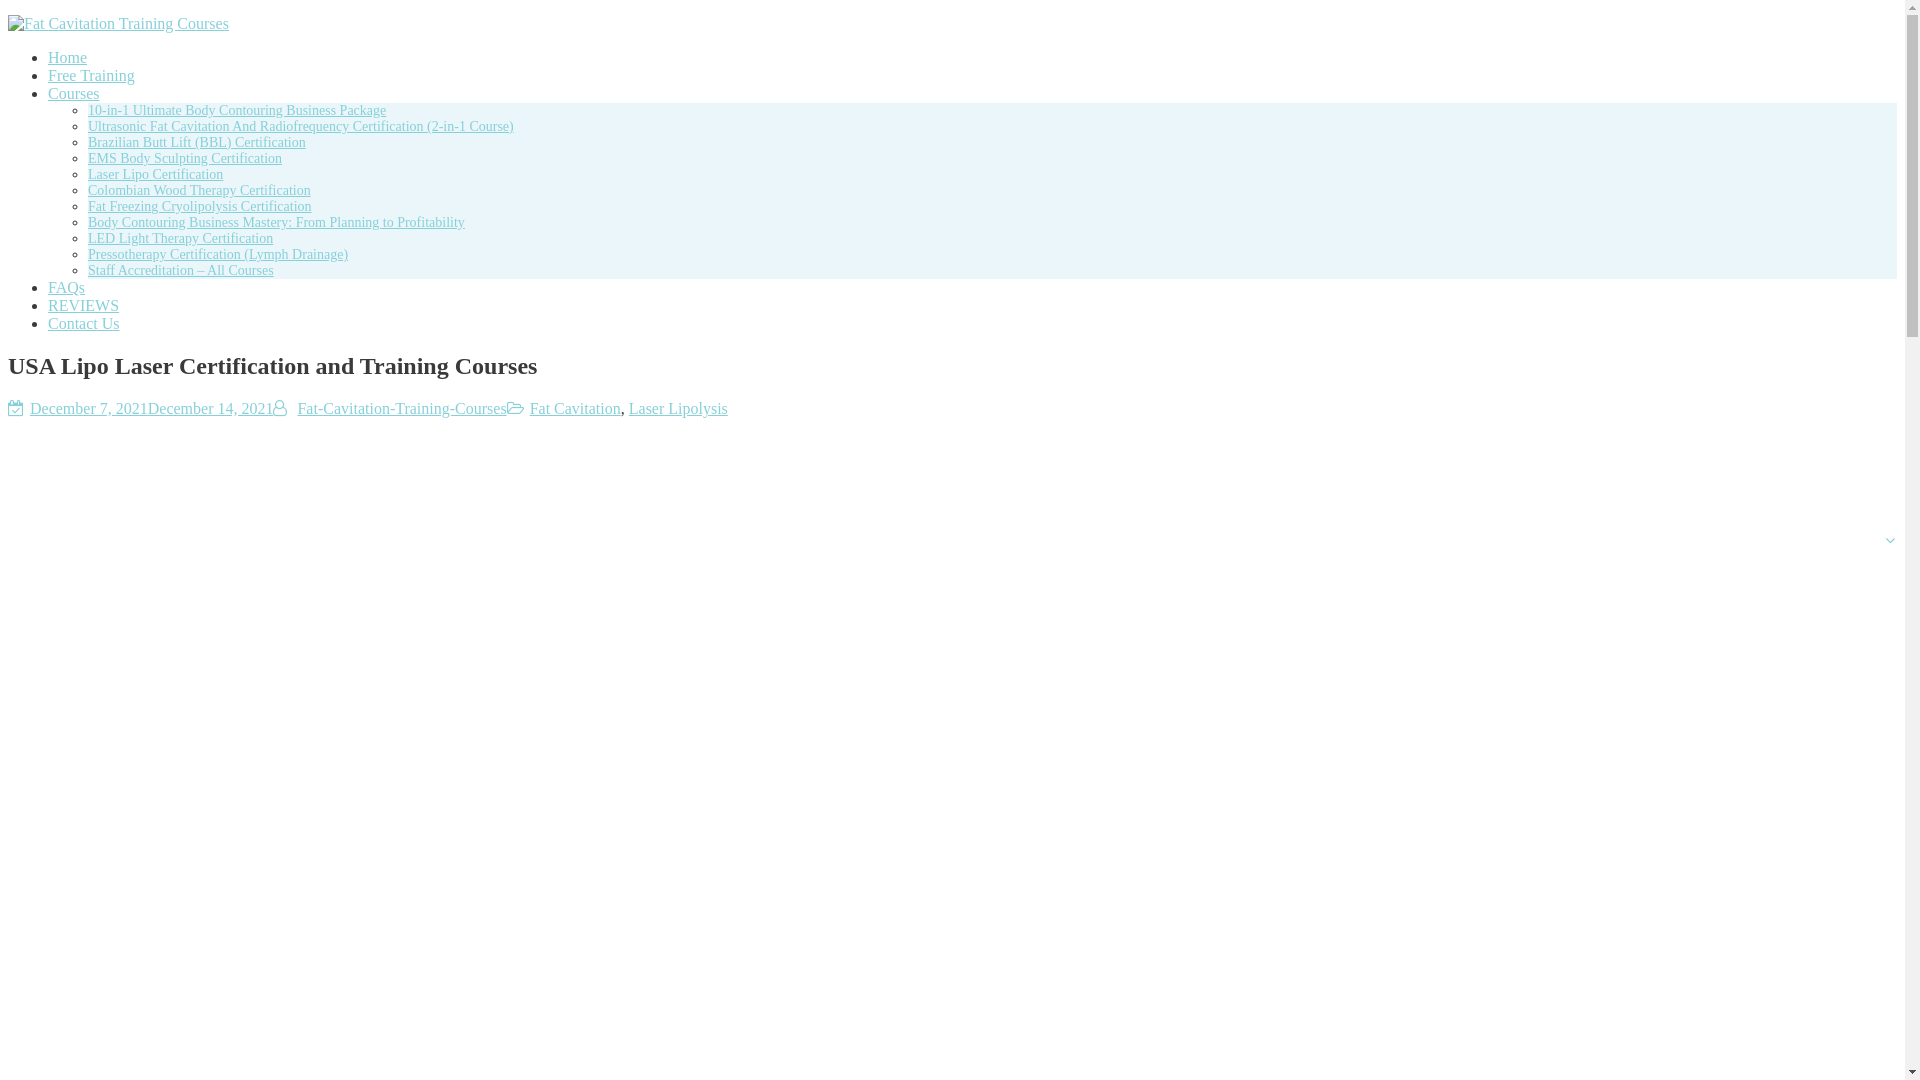 The image size is (1920, 1080). I want to click on Fat Cavitation, so click(574, 408).